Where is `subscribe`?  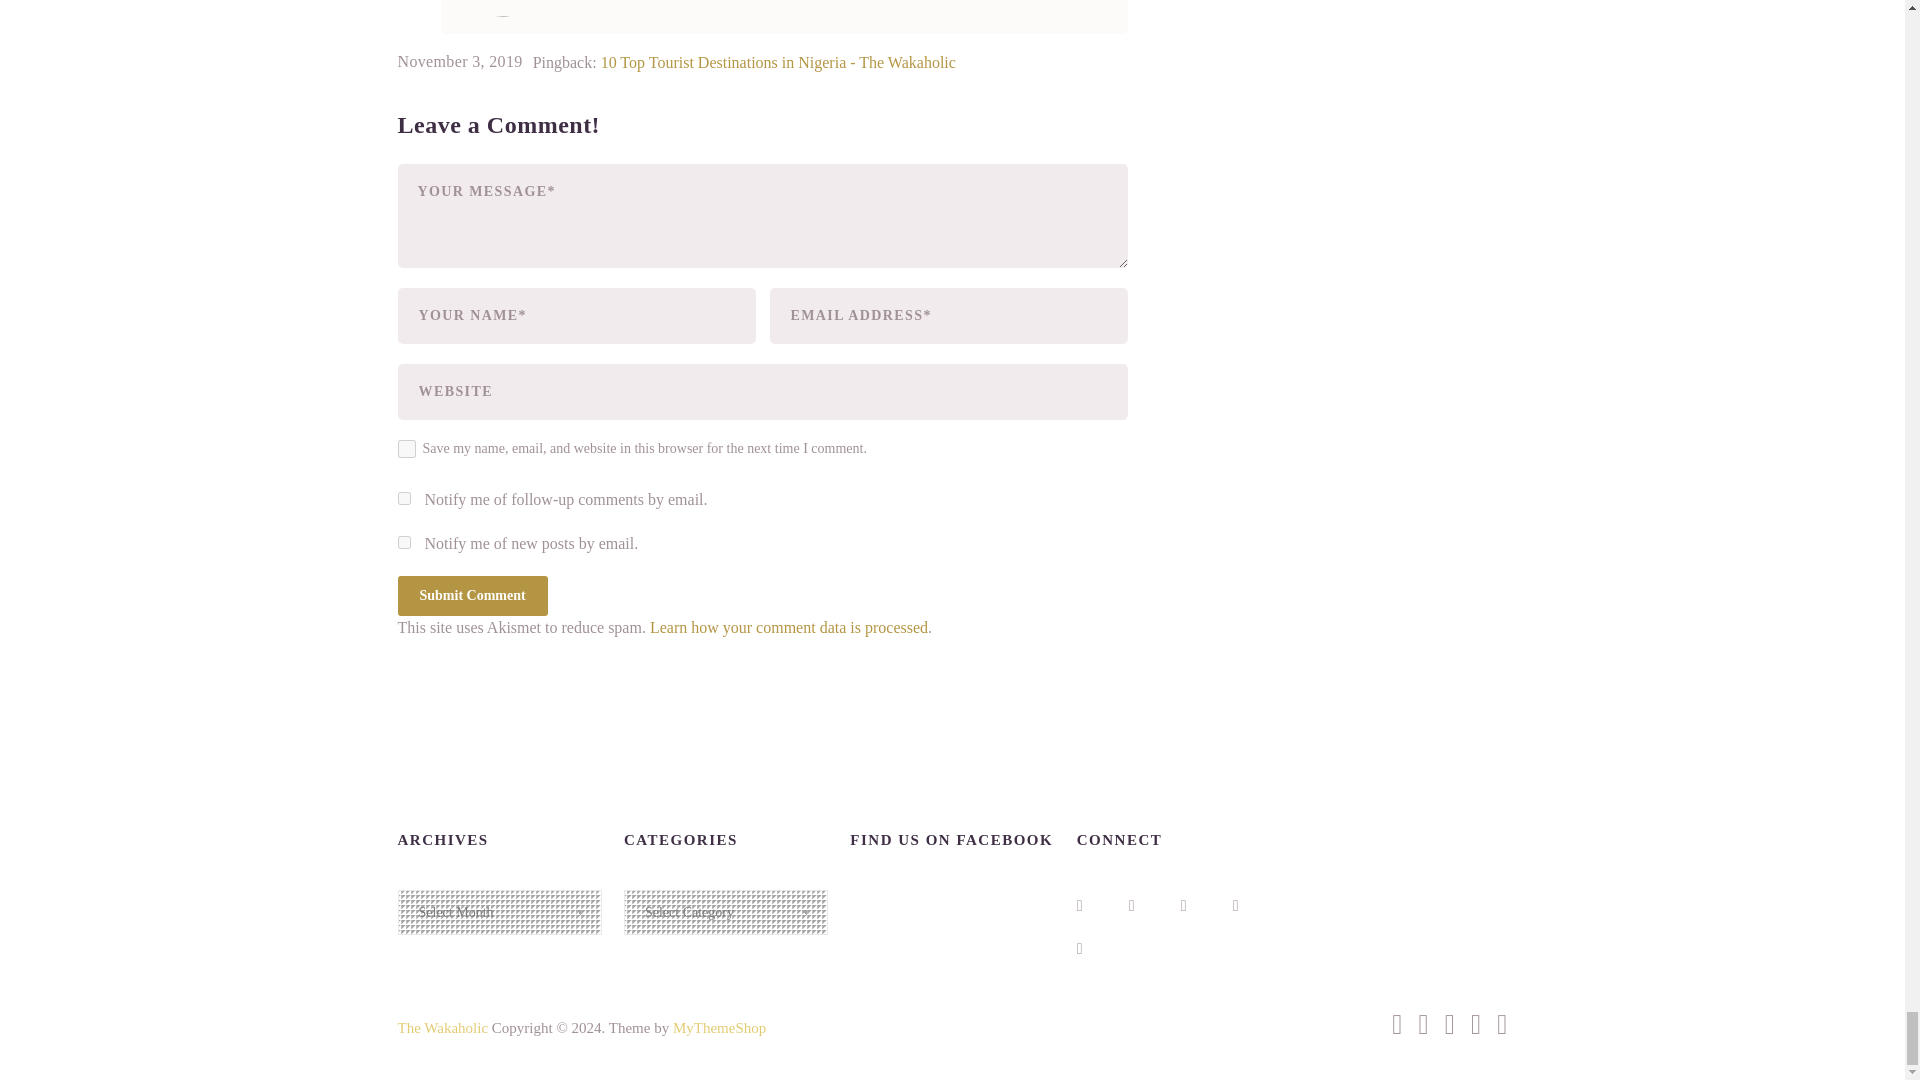
subscribe is located at coordinates (404, 542).